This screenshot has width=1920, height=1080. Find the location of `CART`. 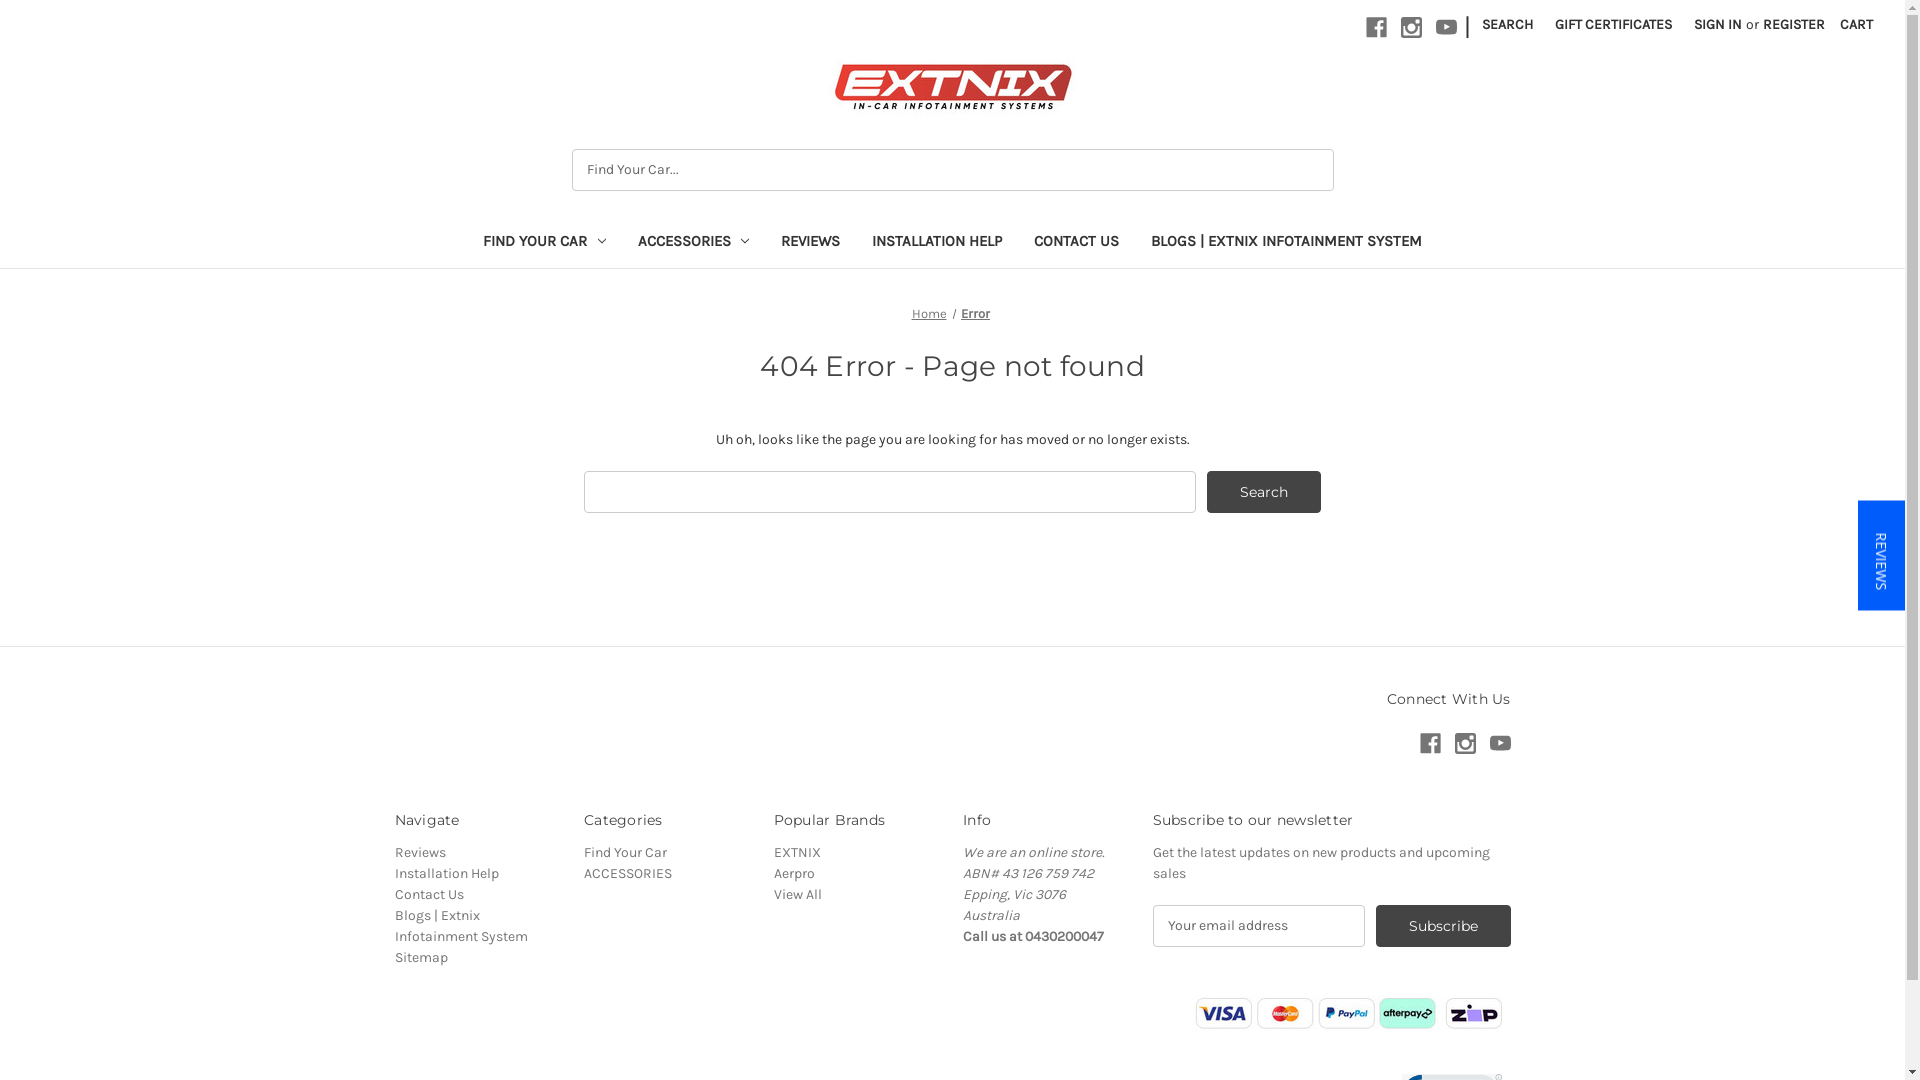

CART is located at coordinates (1856, 24).